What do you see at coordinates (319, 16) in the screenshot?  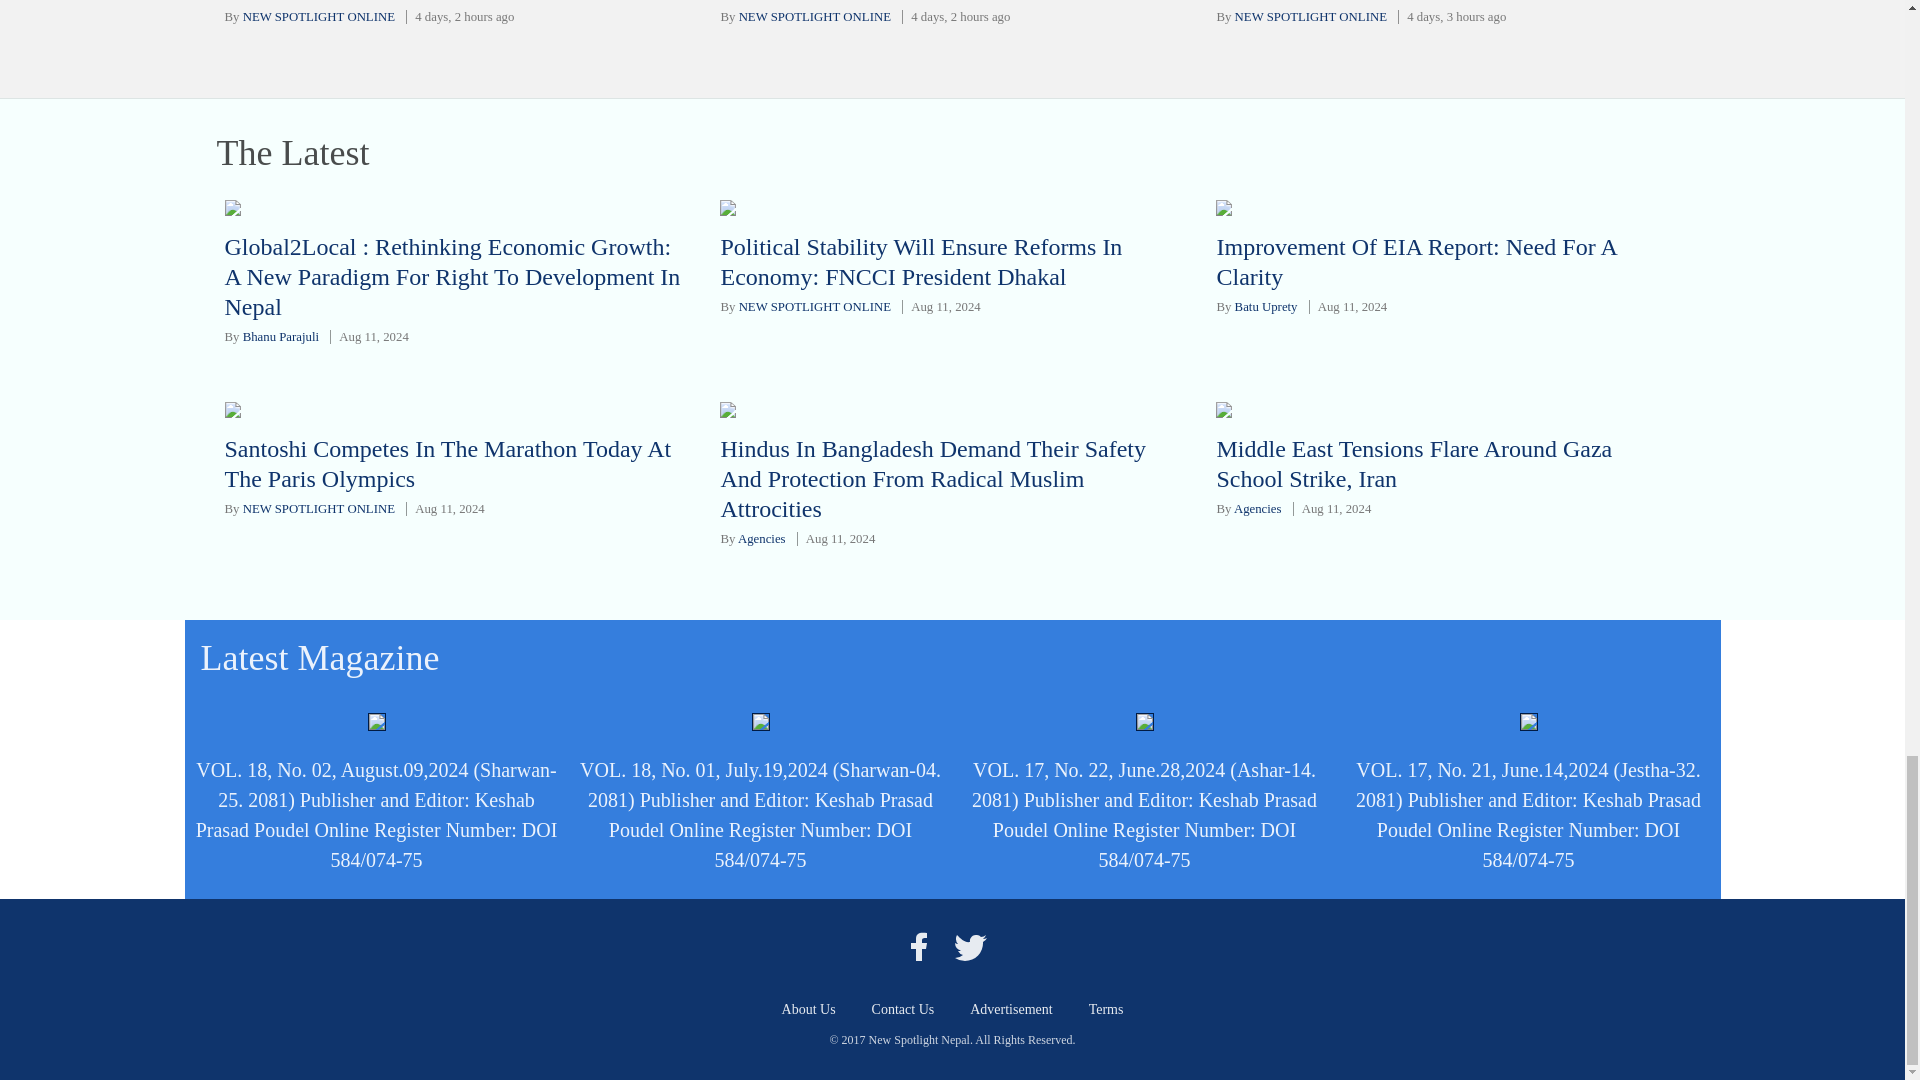 I see `NEW SPOTLIGHT ONLINE` at bounding box center [319, 16].